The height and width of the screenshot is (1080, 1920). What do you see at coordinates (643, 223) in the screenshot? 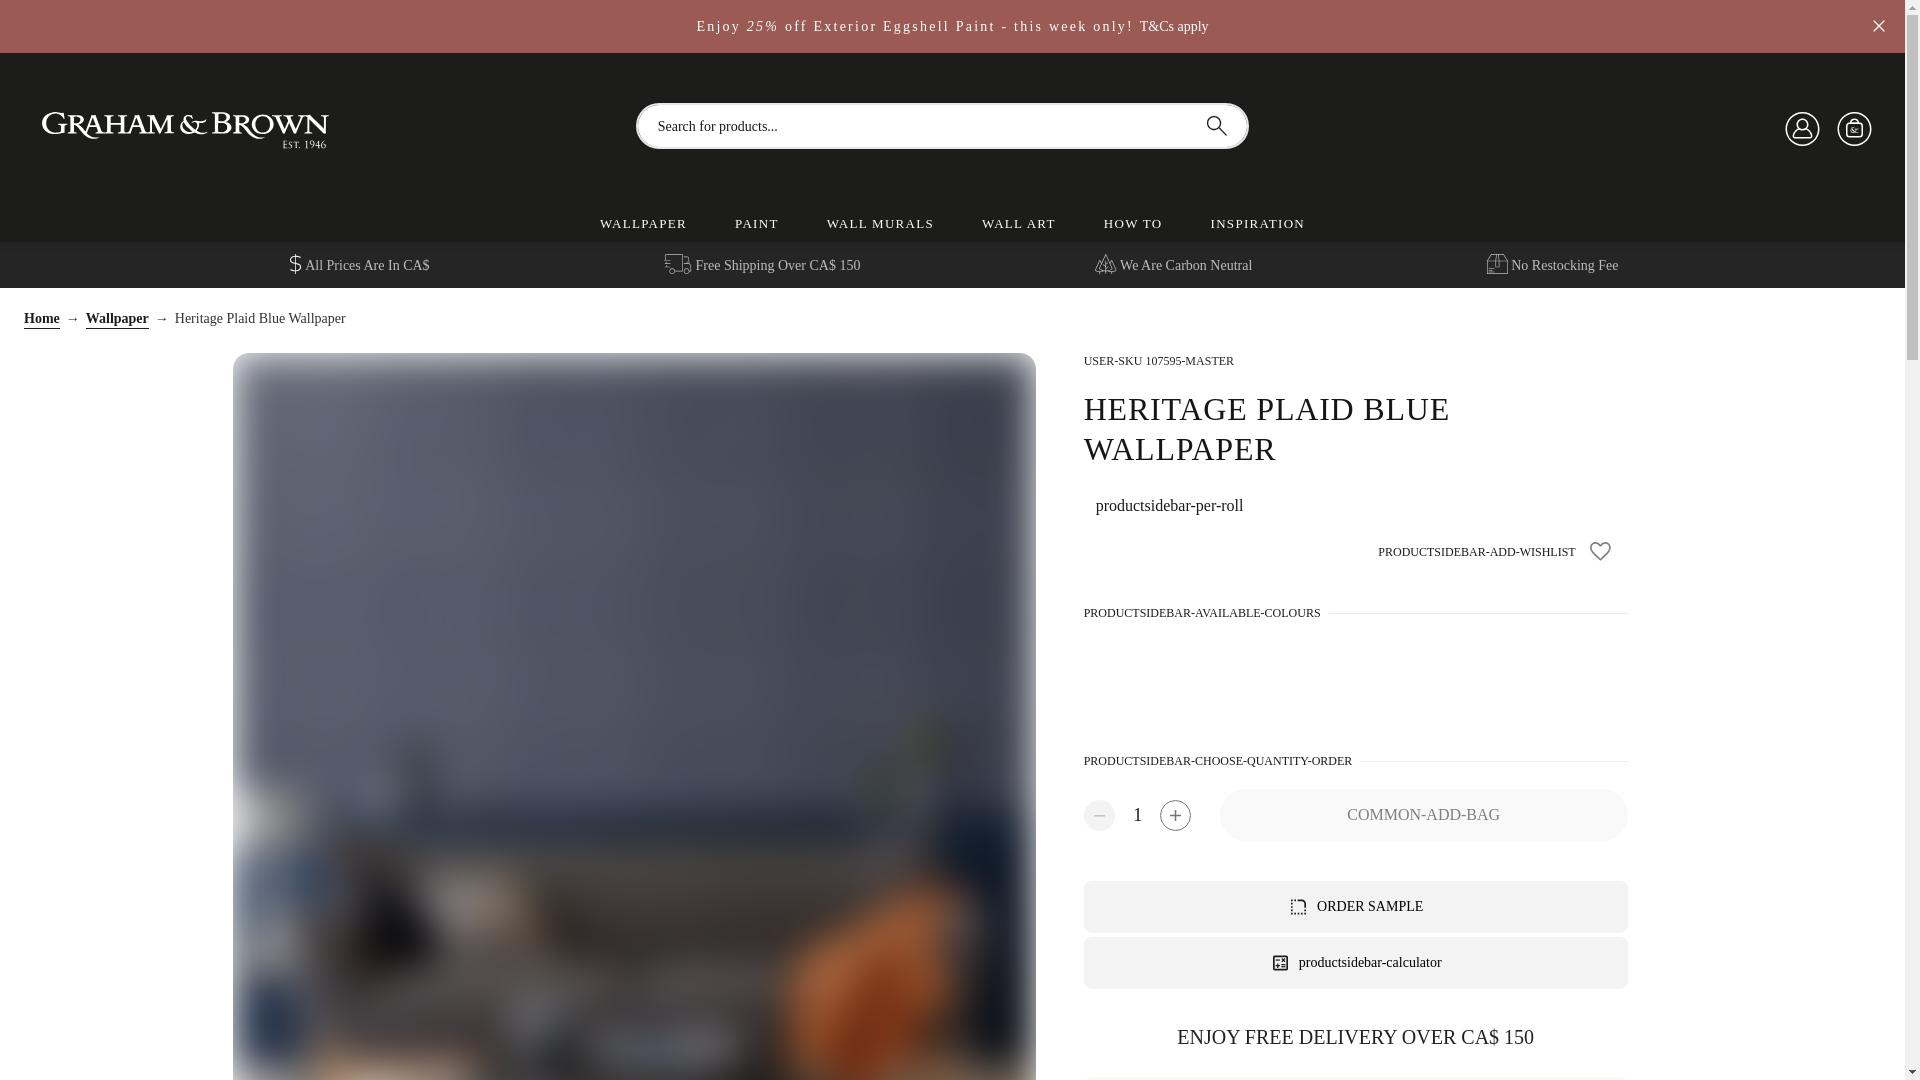
I see `WALLPAPER` at bounding box center [643, 223].